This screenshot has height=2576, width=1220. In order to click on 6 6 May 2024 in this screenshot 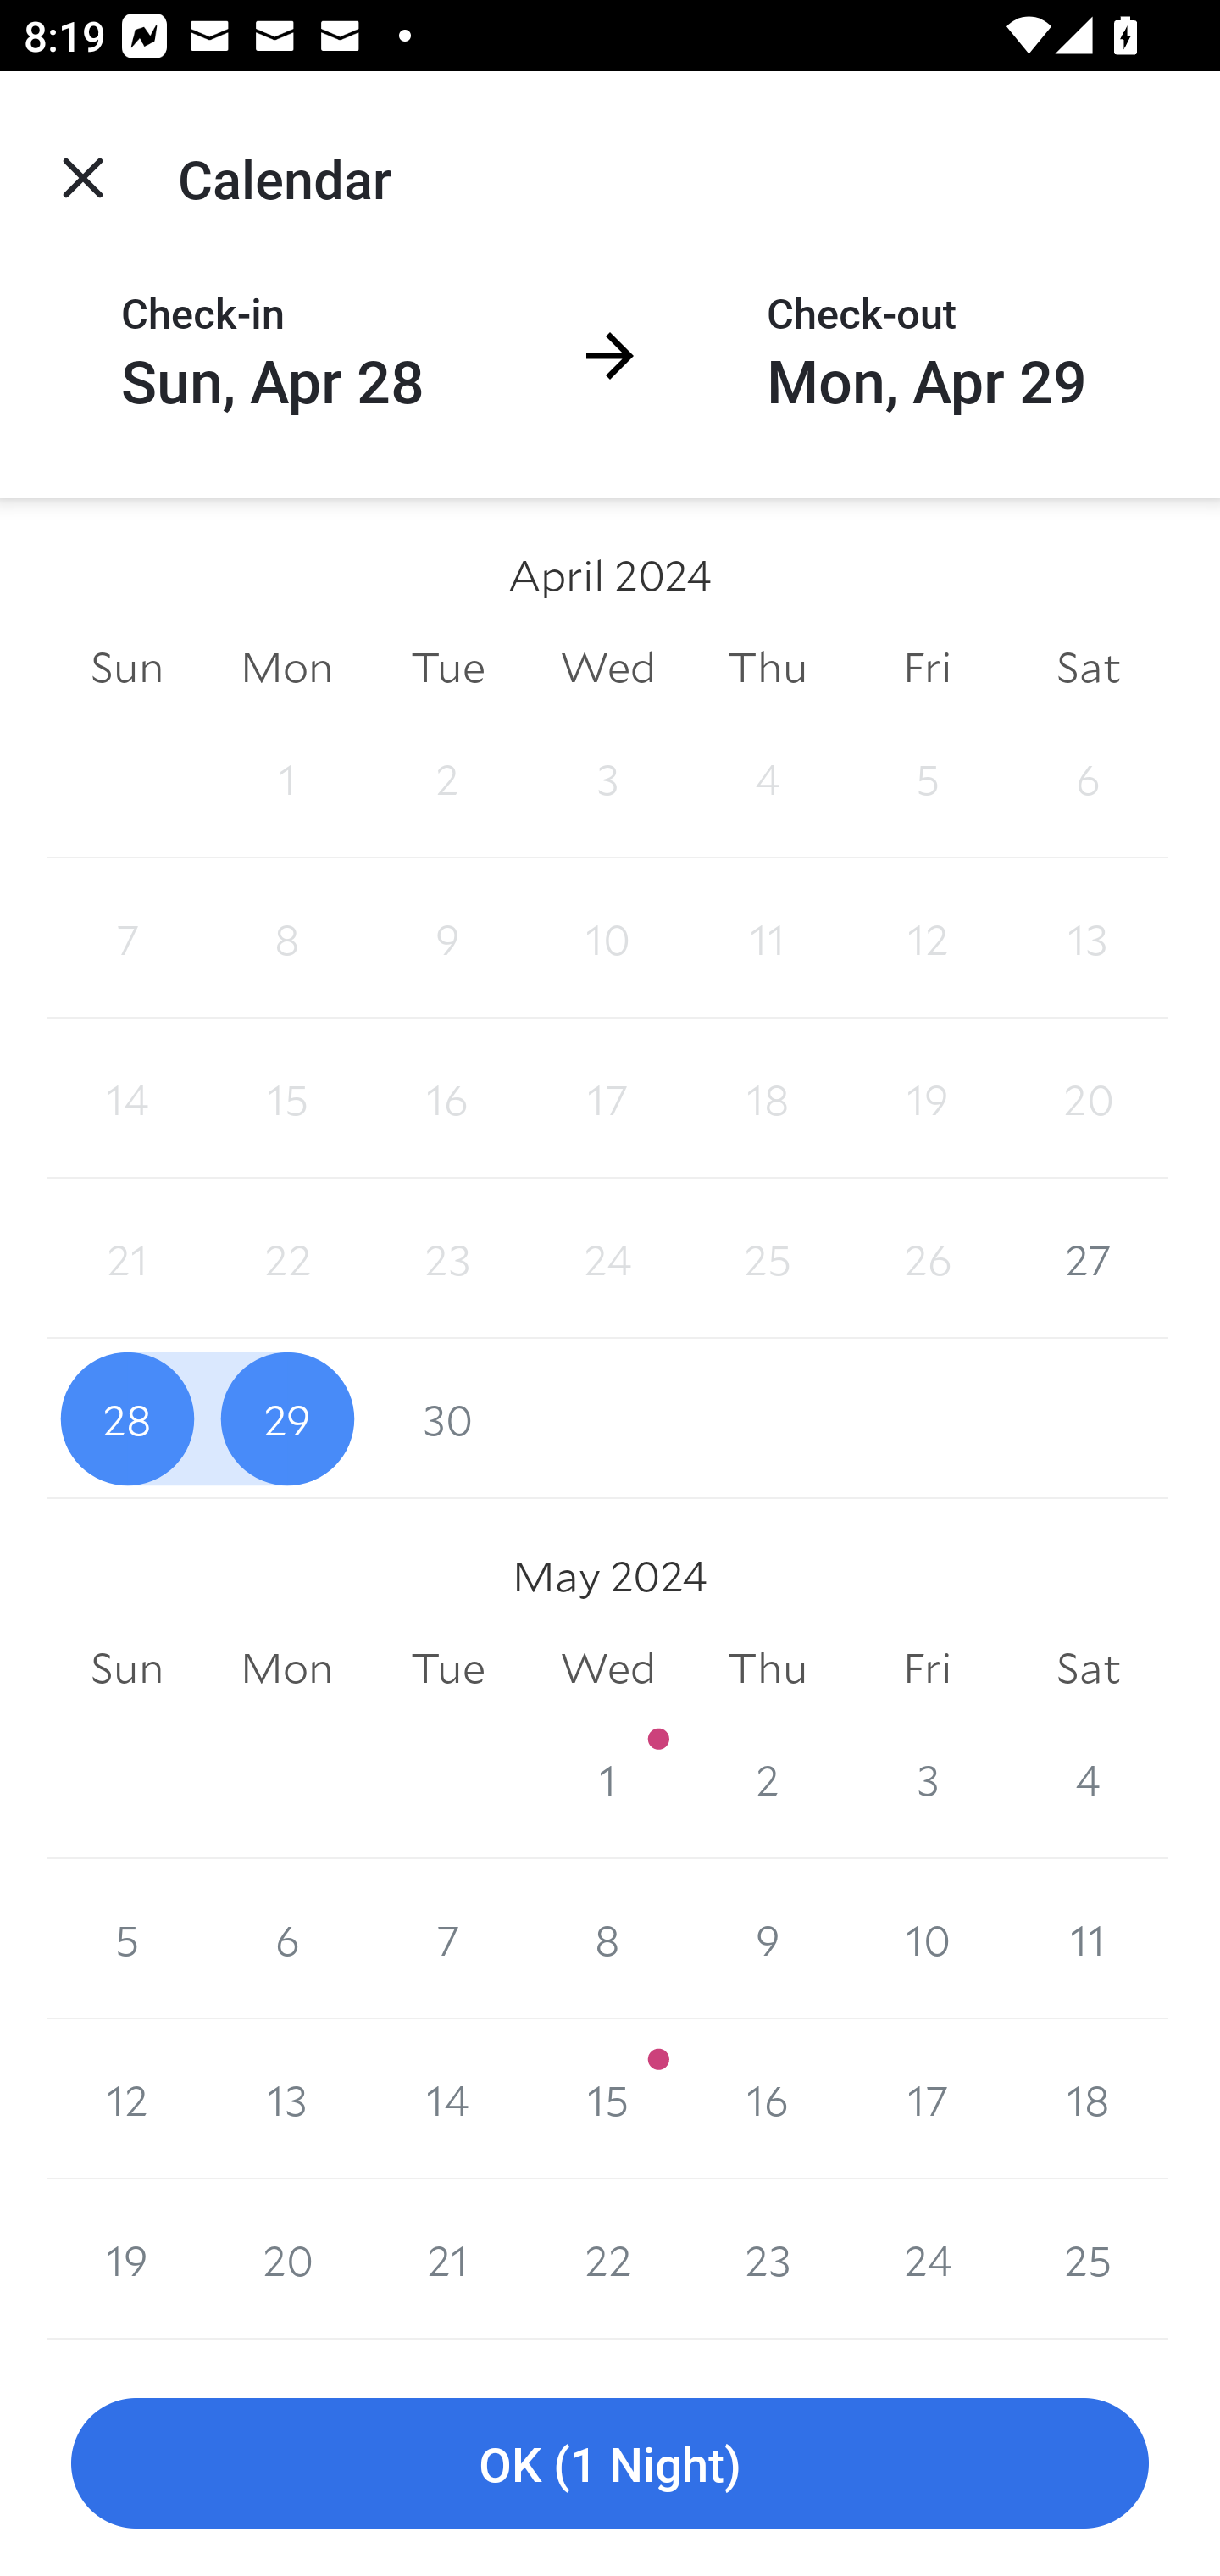, I will do `click(286, 1939)`.